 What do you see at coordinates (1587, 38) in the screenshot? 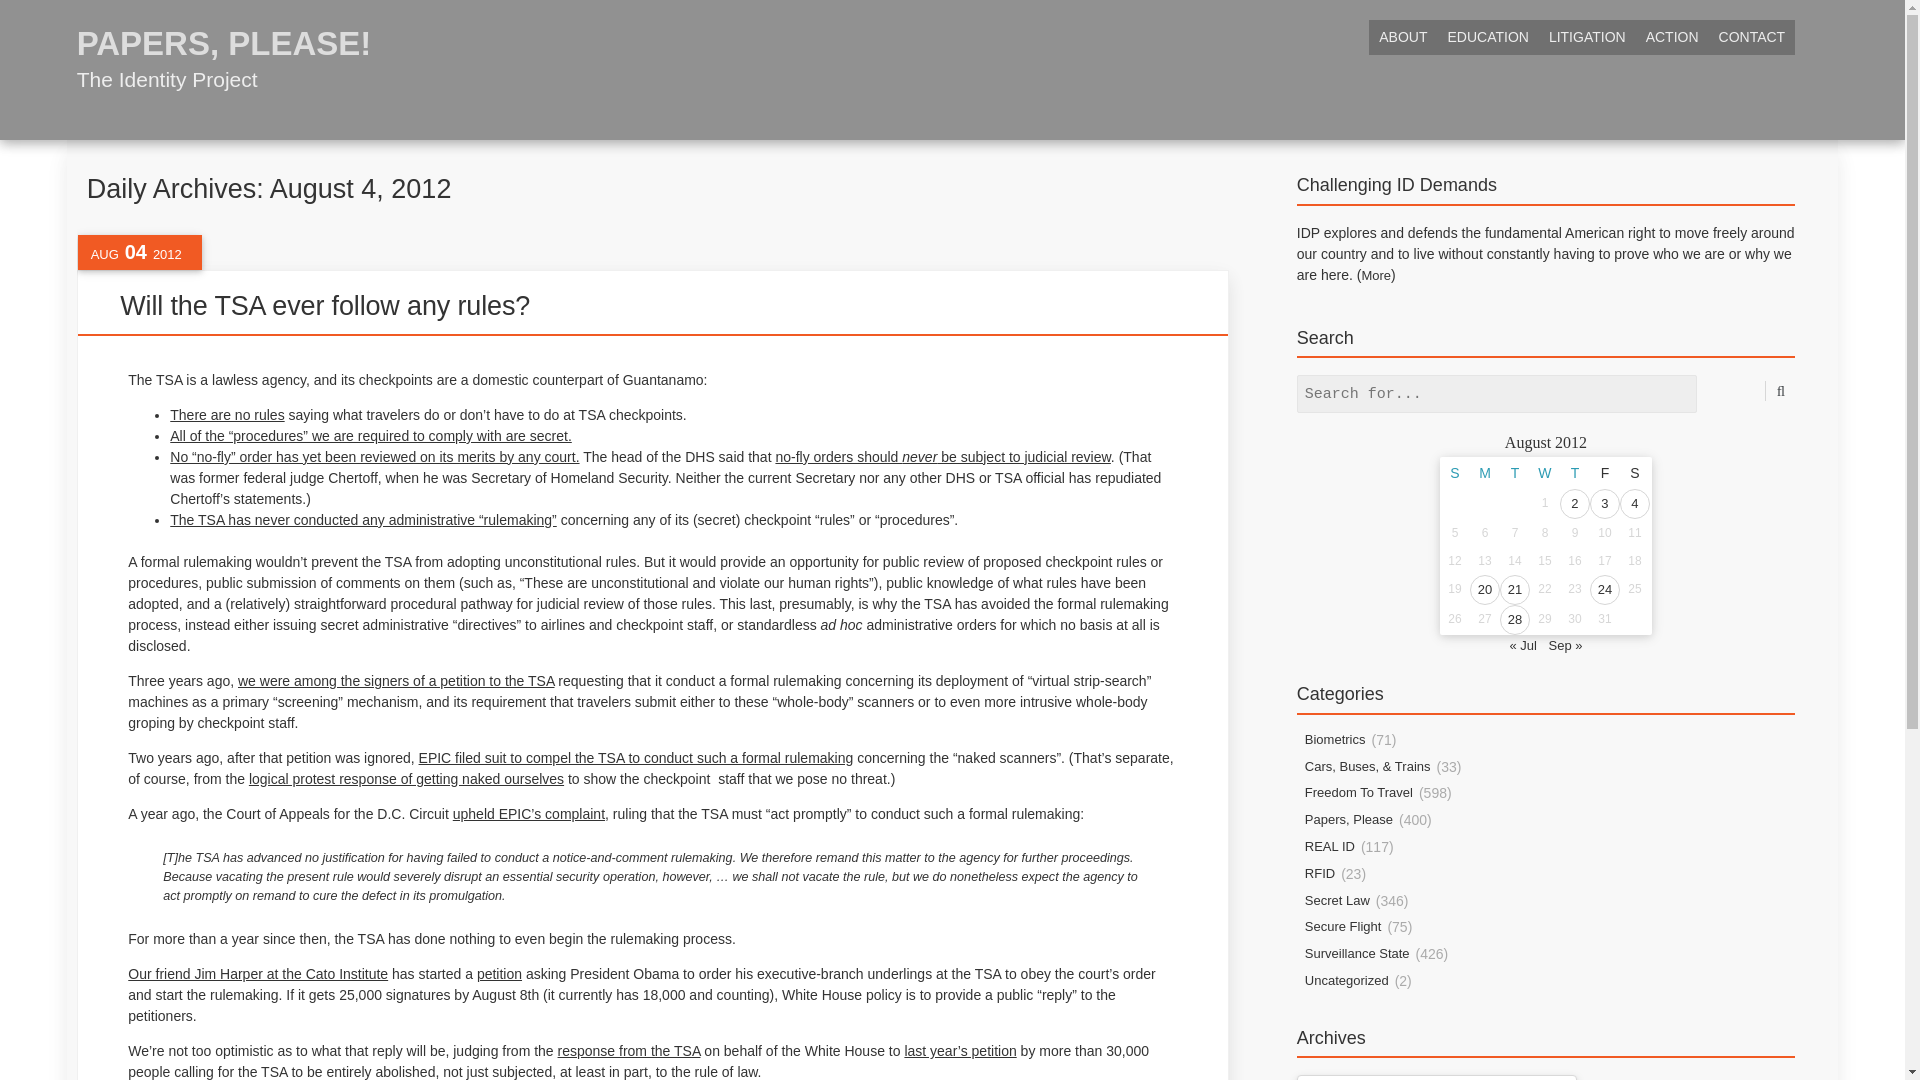
I see `LITIGATION` at bounding box center [1587, 38].